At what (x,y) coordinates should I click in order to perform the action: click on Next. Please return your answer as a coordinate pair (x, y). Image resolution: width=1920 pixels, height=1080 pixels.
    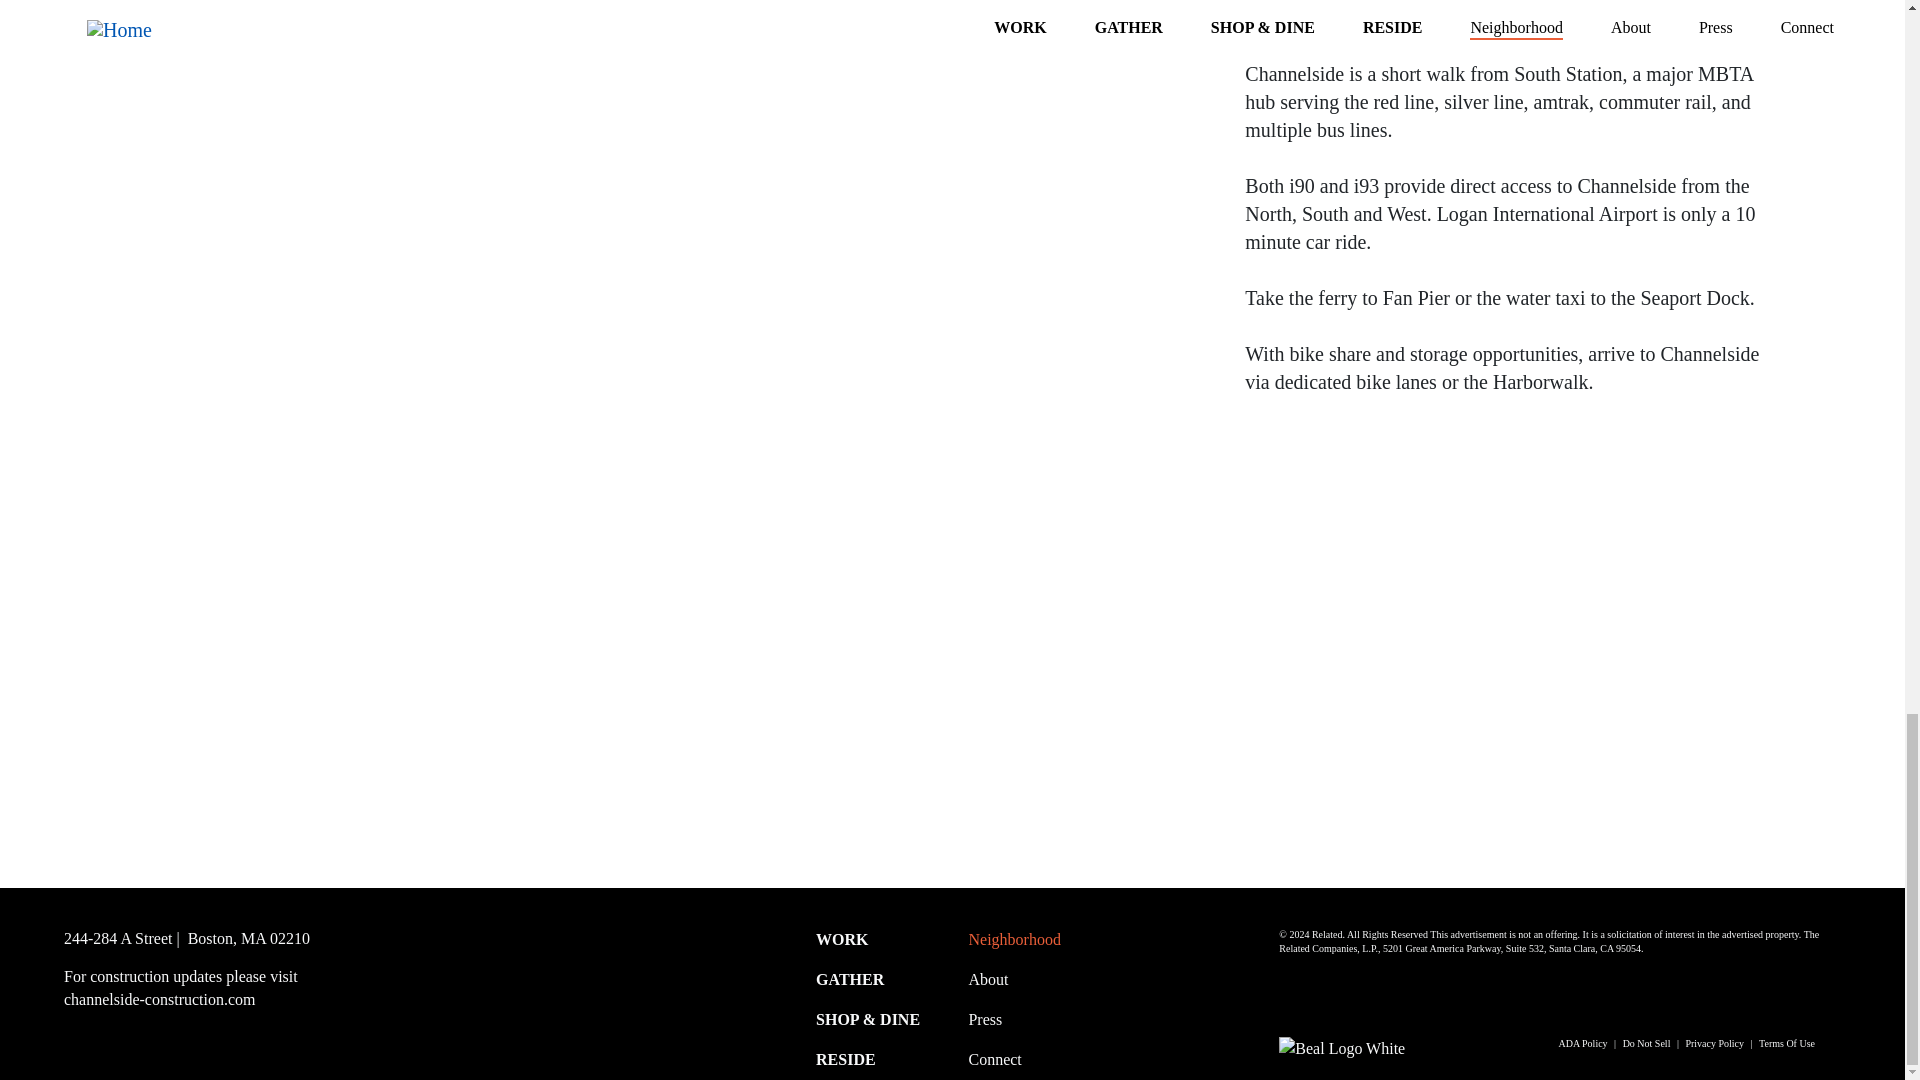
    Looking at the image, I should click on (1874, 722).